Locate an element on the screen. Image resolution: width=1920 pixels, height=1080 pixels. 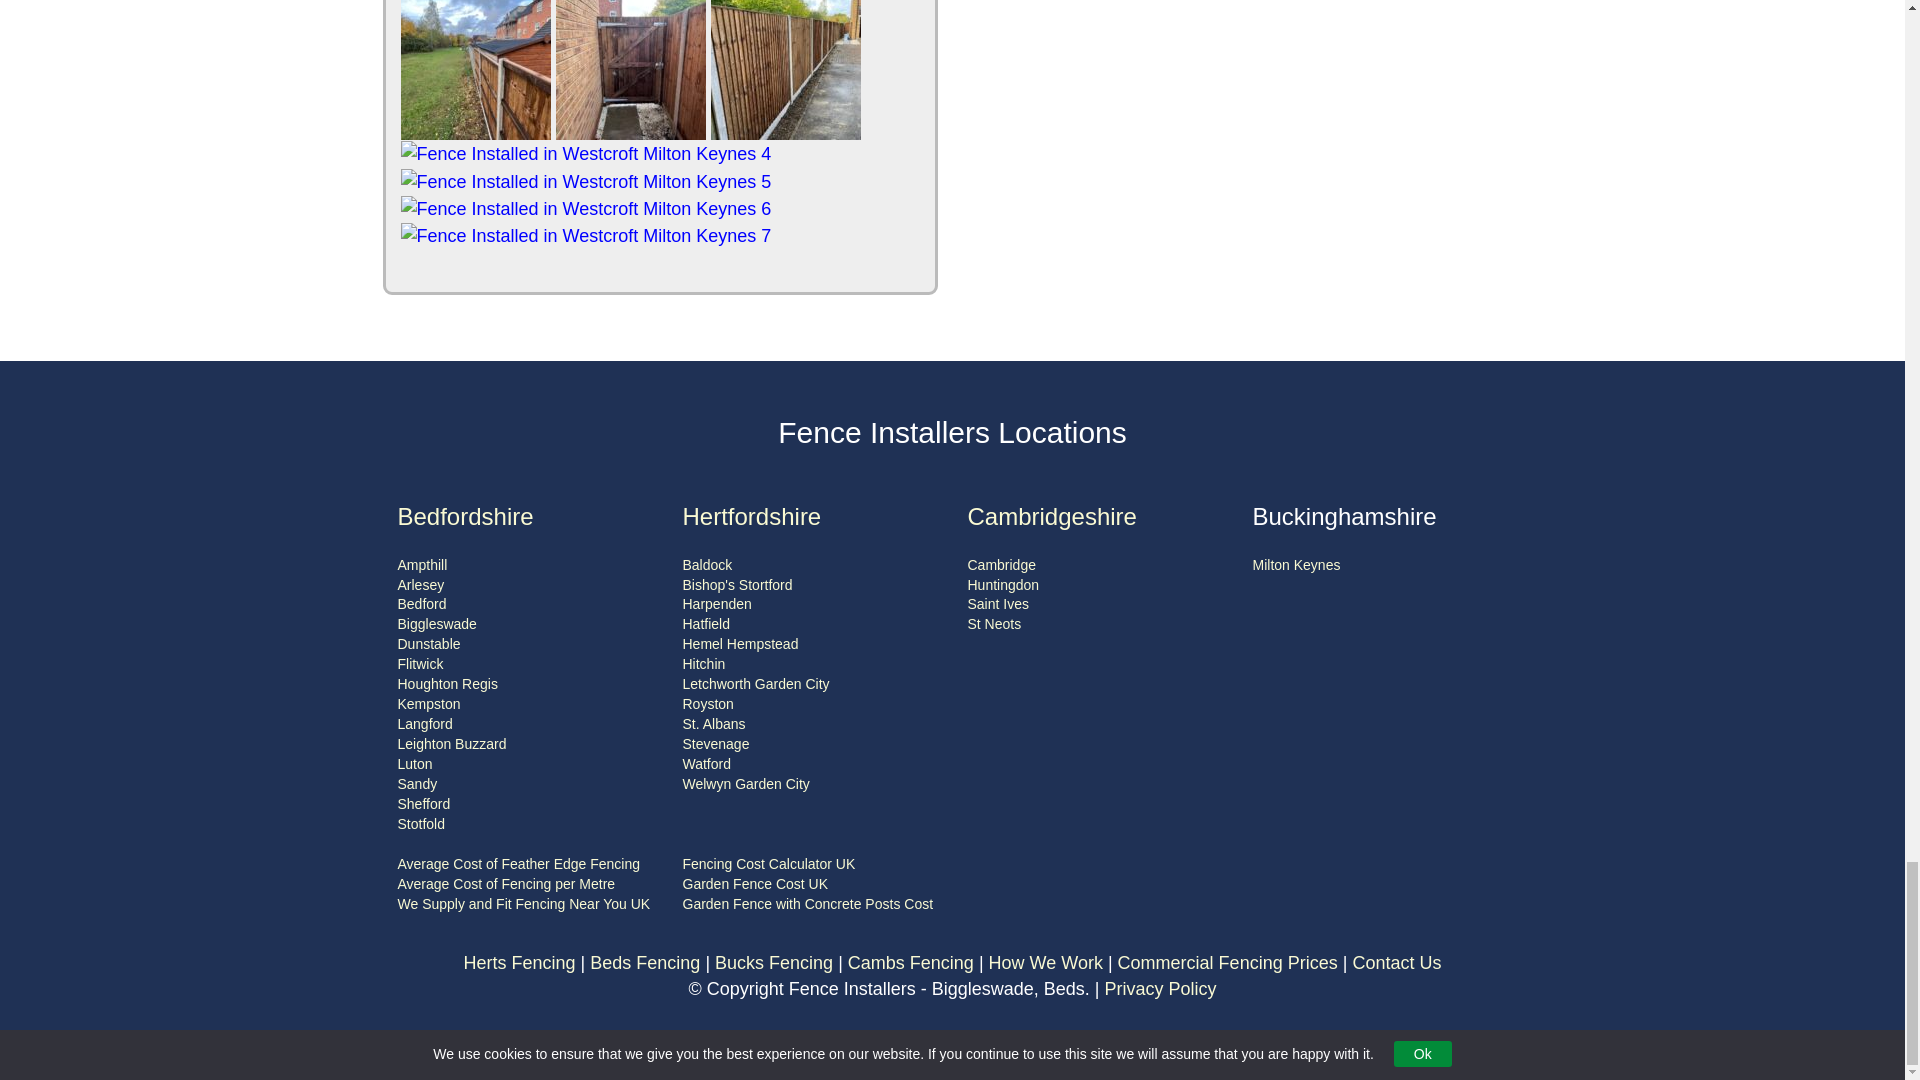
Ampthill is located at coordinates (422, 565).